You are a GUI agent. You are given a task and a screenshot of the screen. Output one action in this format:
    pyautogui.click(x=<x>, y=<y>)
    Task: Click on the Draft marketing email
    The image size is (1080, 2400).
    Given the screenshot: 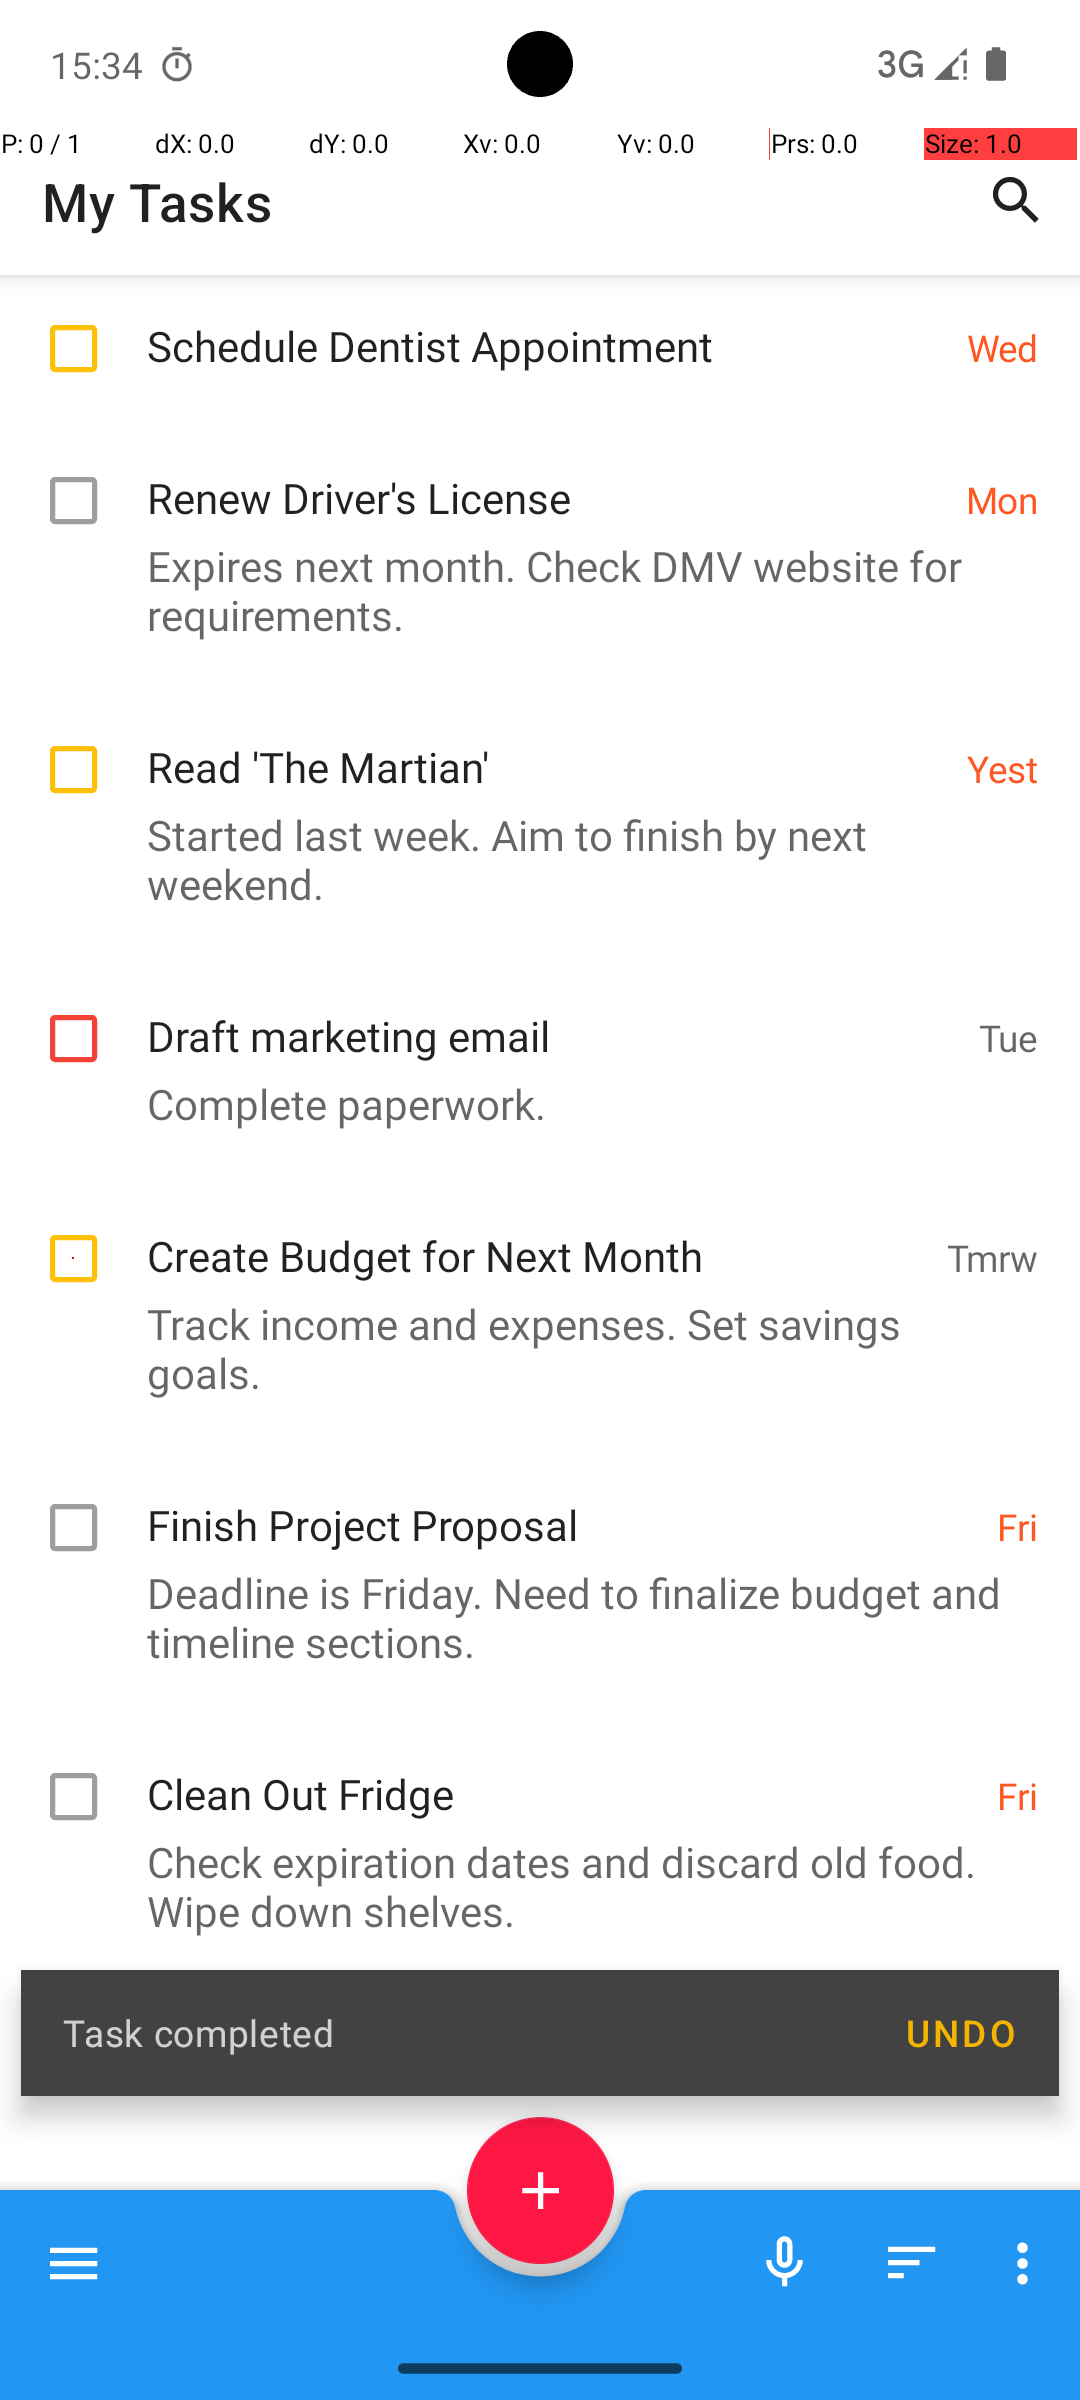 What is the action you would take?
    pyautogui.click(x=552, y=1014)
    